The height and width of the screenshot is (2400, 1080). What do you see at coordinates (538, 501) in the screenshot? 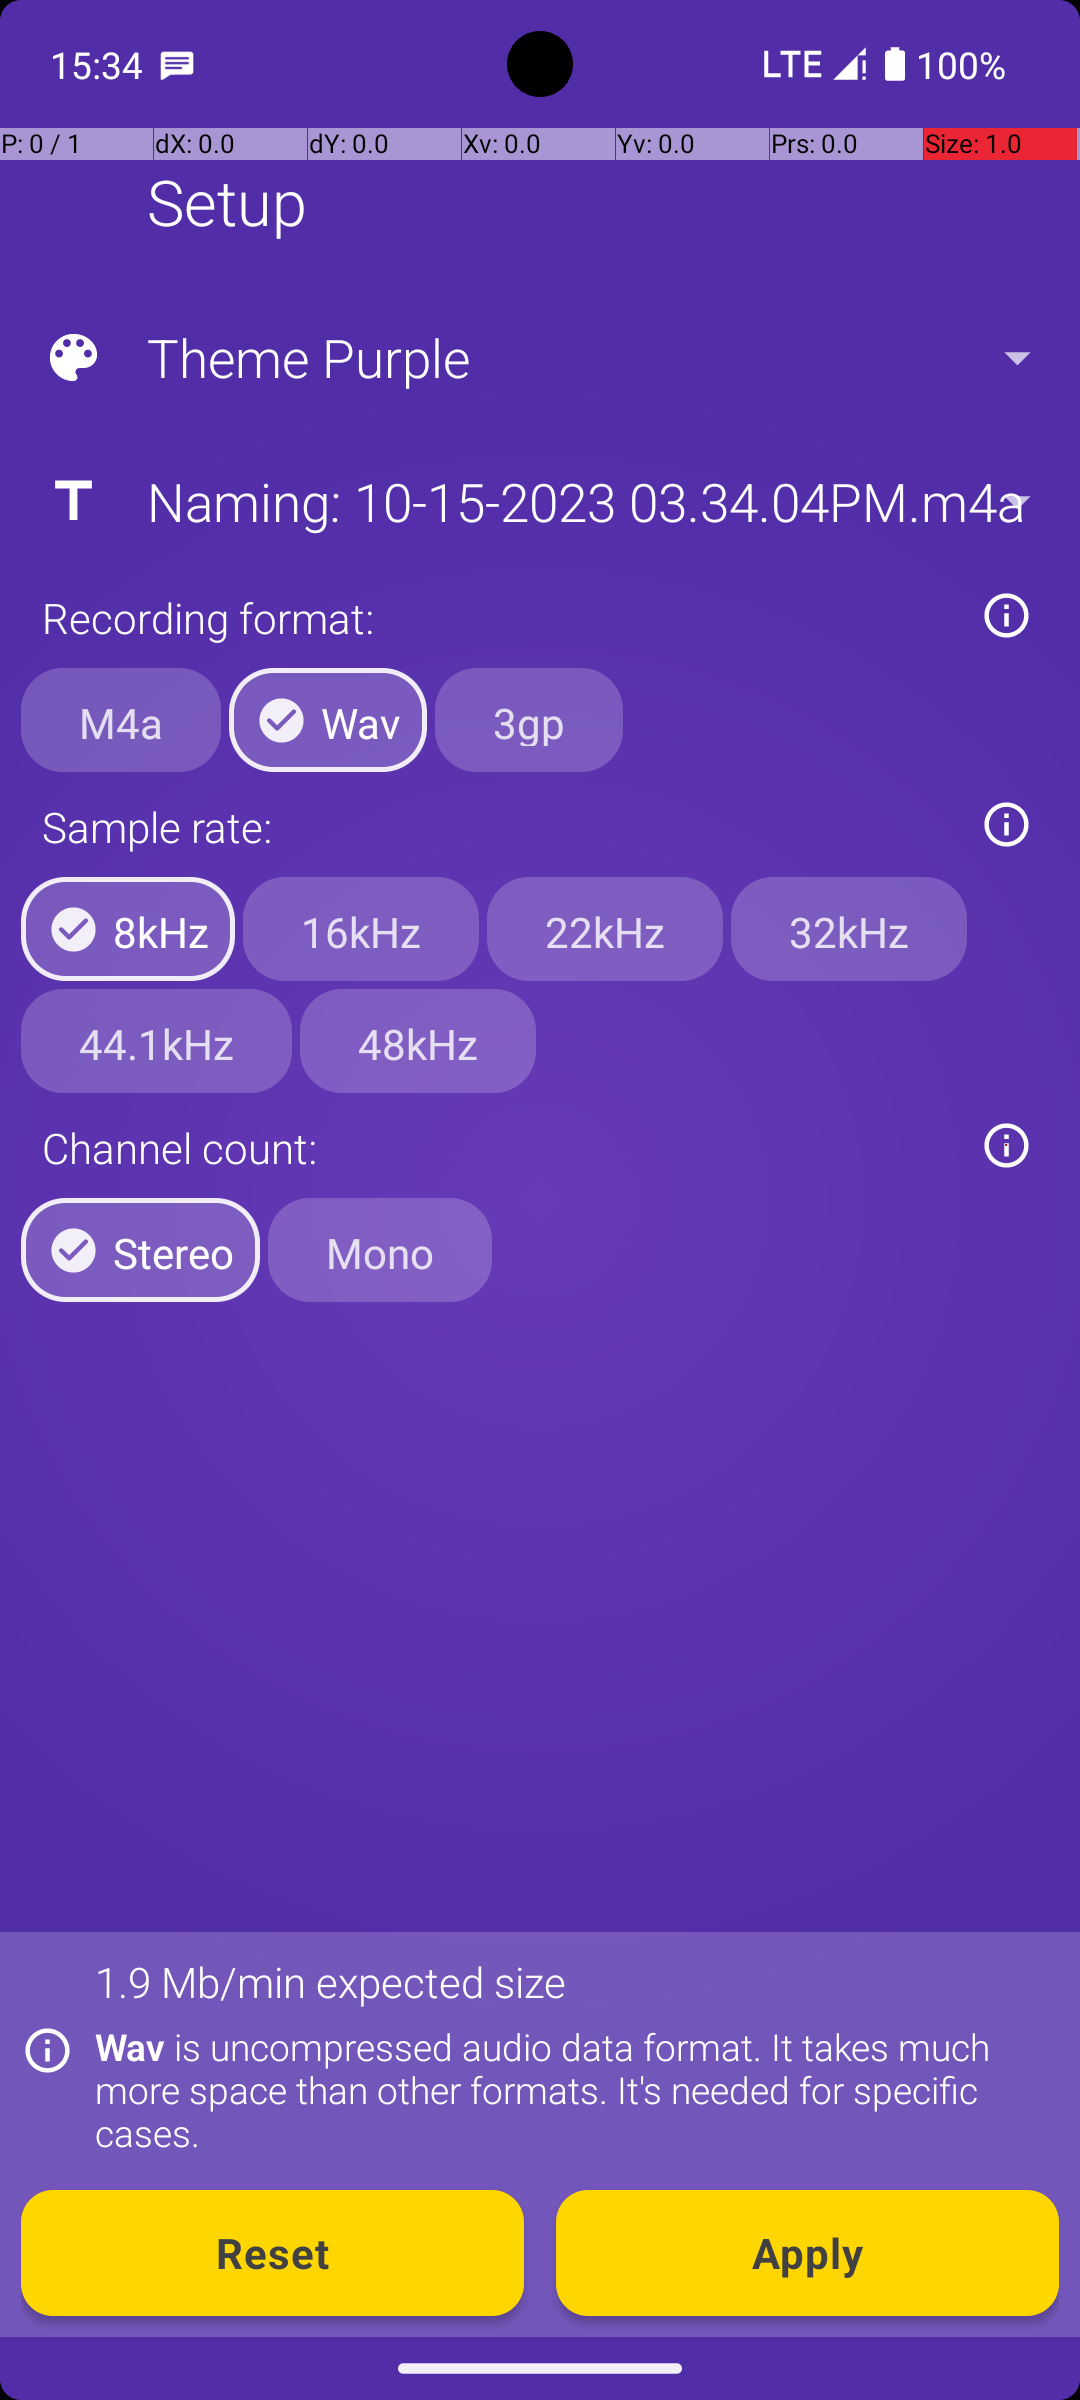
I see `Naming: 10-15-2023 03.34.04PM.m4a` at bounding box center [538, 501].